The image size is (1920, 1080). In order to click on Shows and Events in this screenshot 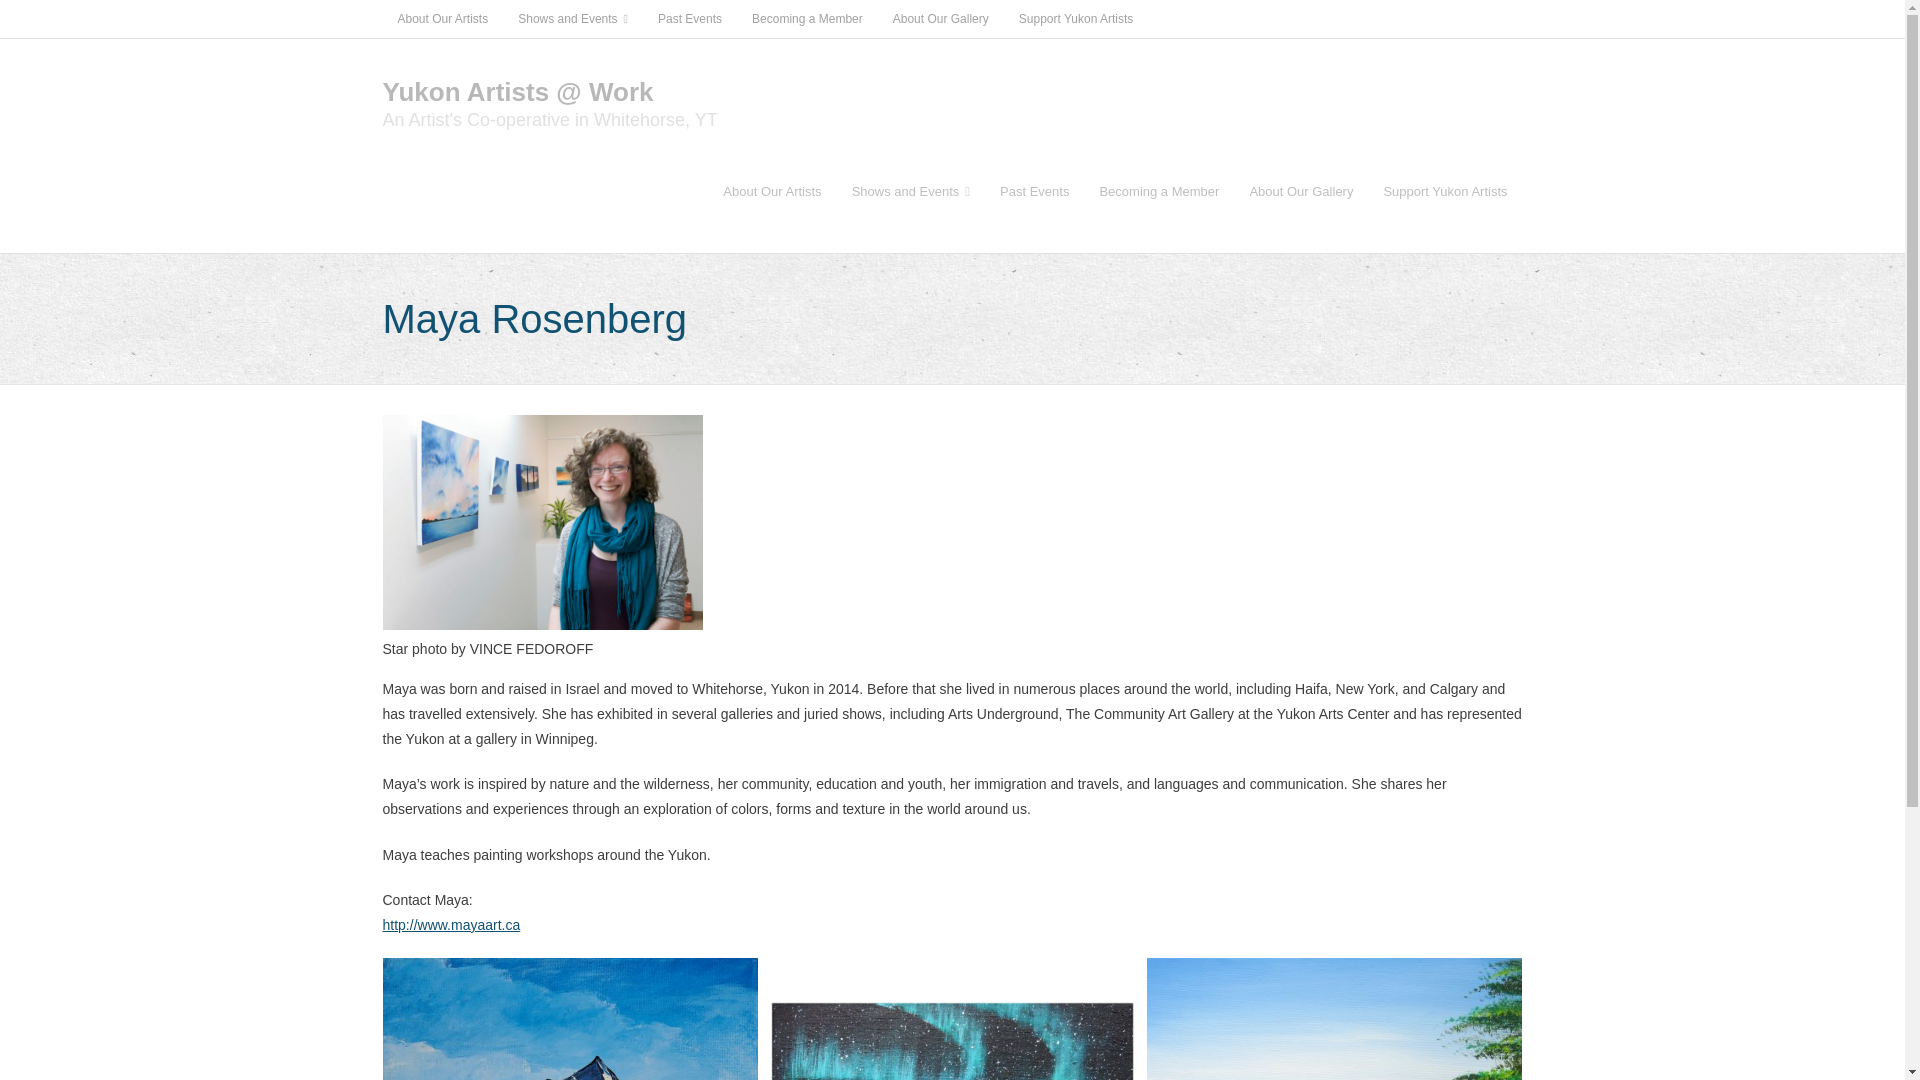, I will do `click(910, 190)`.